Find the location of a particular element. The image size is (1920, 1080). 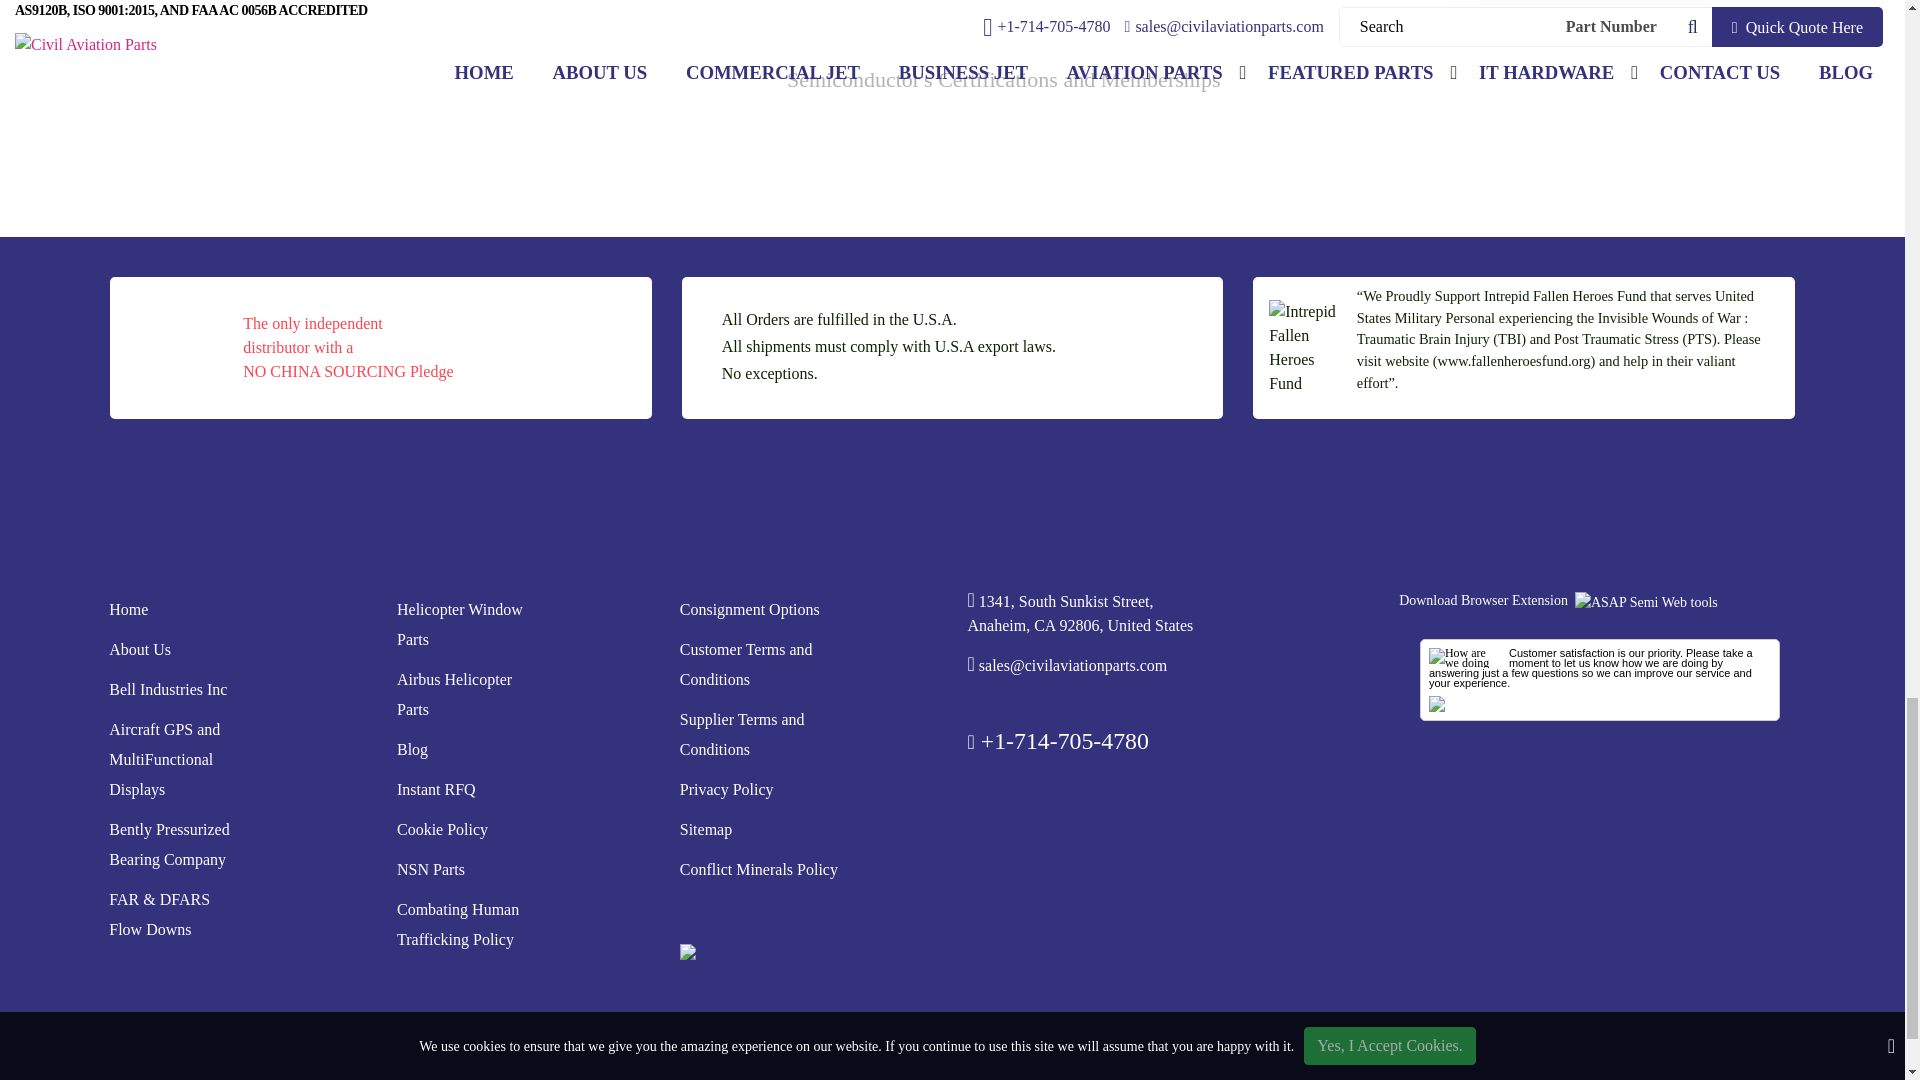

Copyright content is located at coordinates (952, 1032).